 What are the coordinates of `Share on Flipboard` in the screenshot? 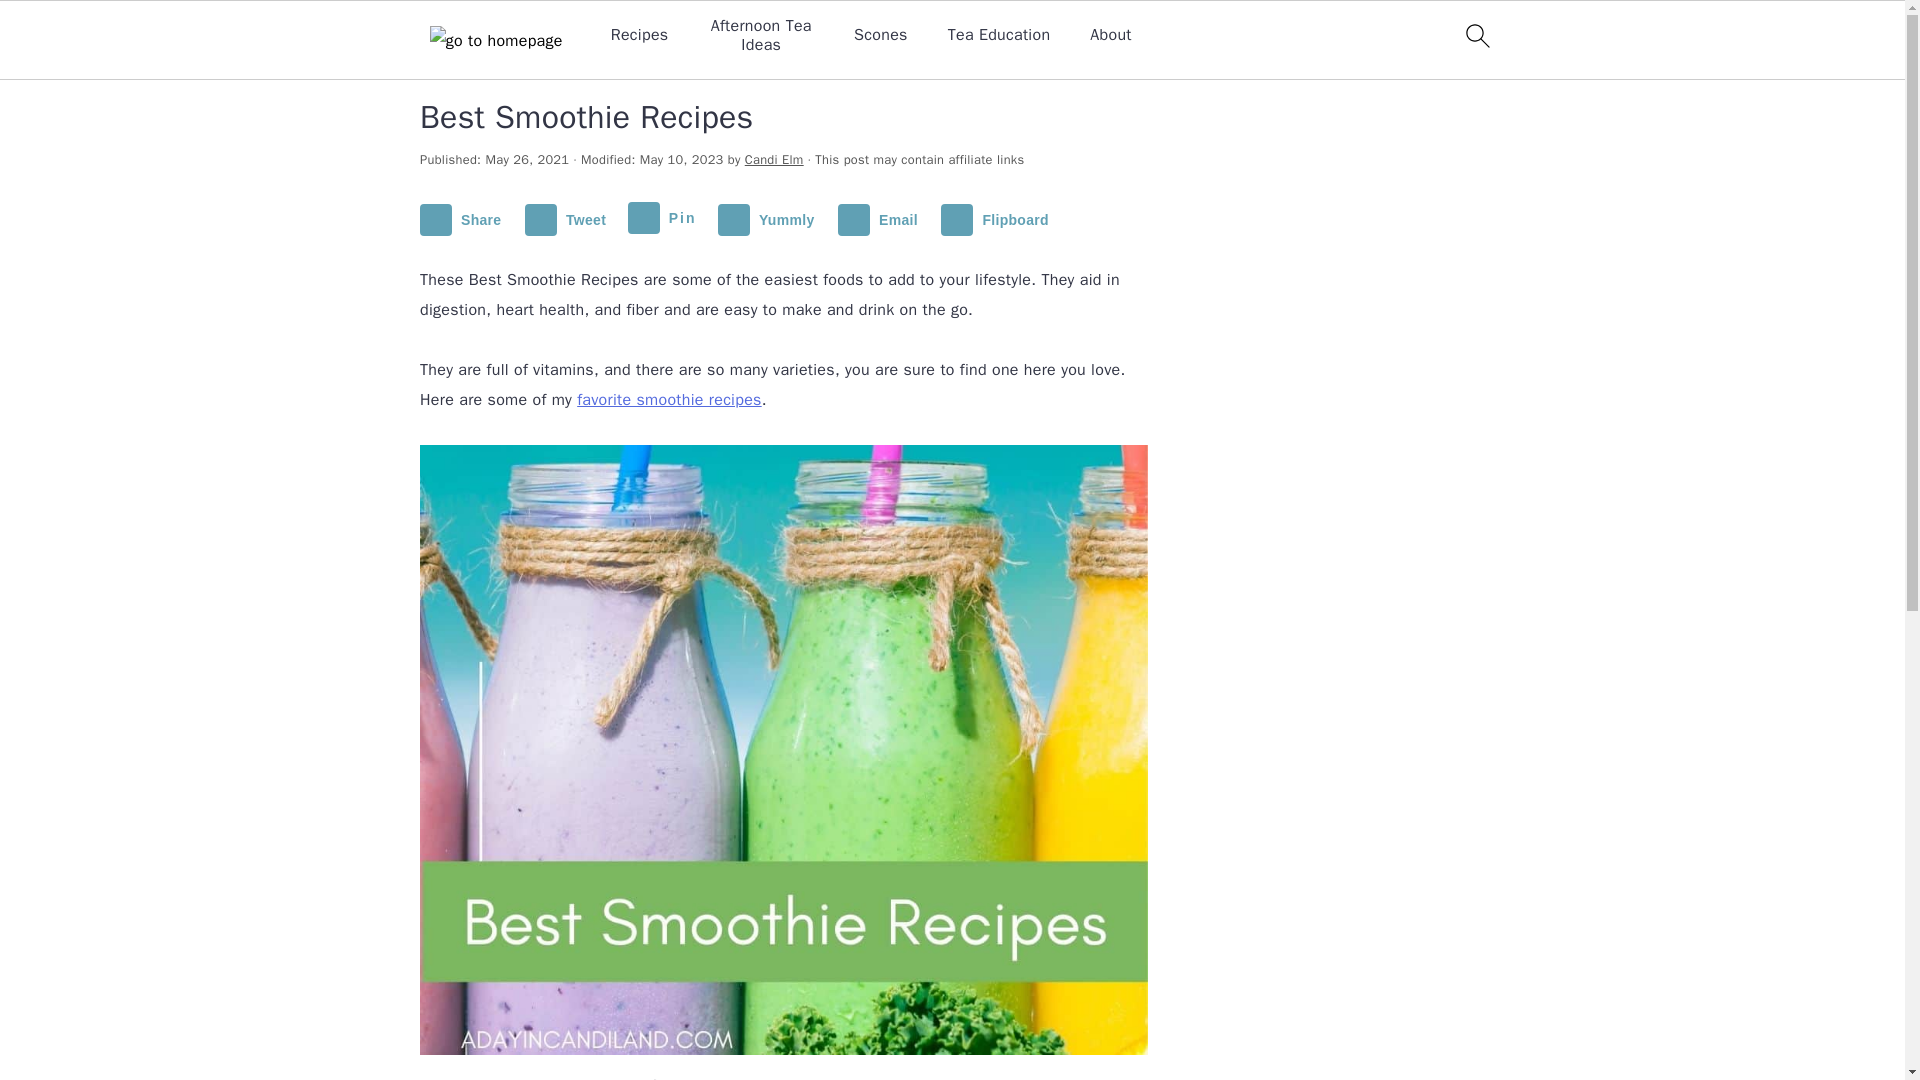 It's located at (998, 220).